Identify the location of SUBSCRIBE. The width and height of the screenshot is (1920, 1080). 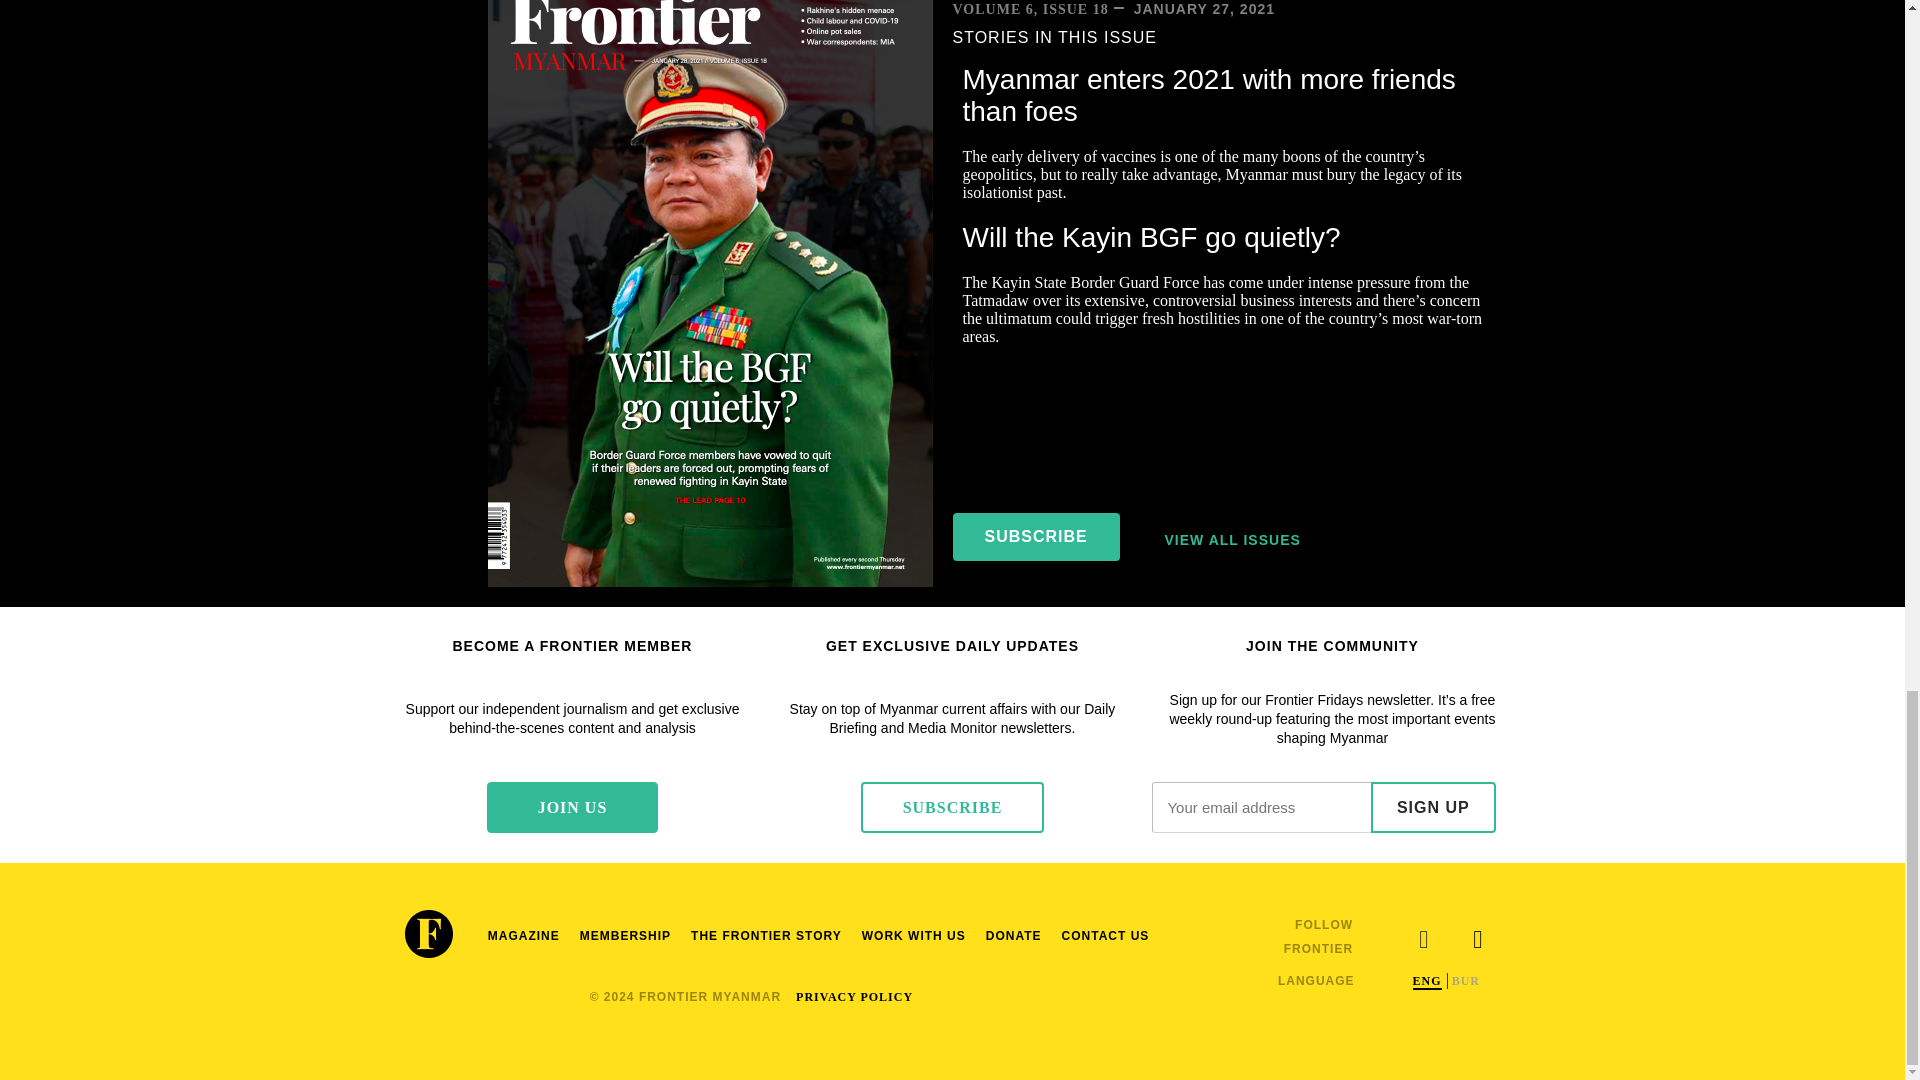
(952, 806).